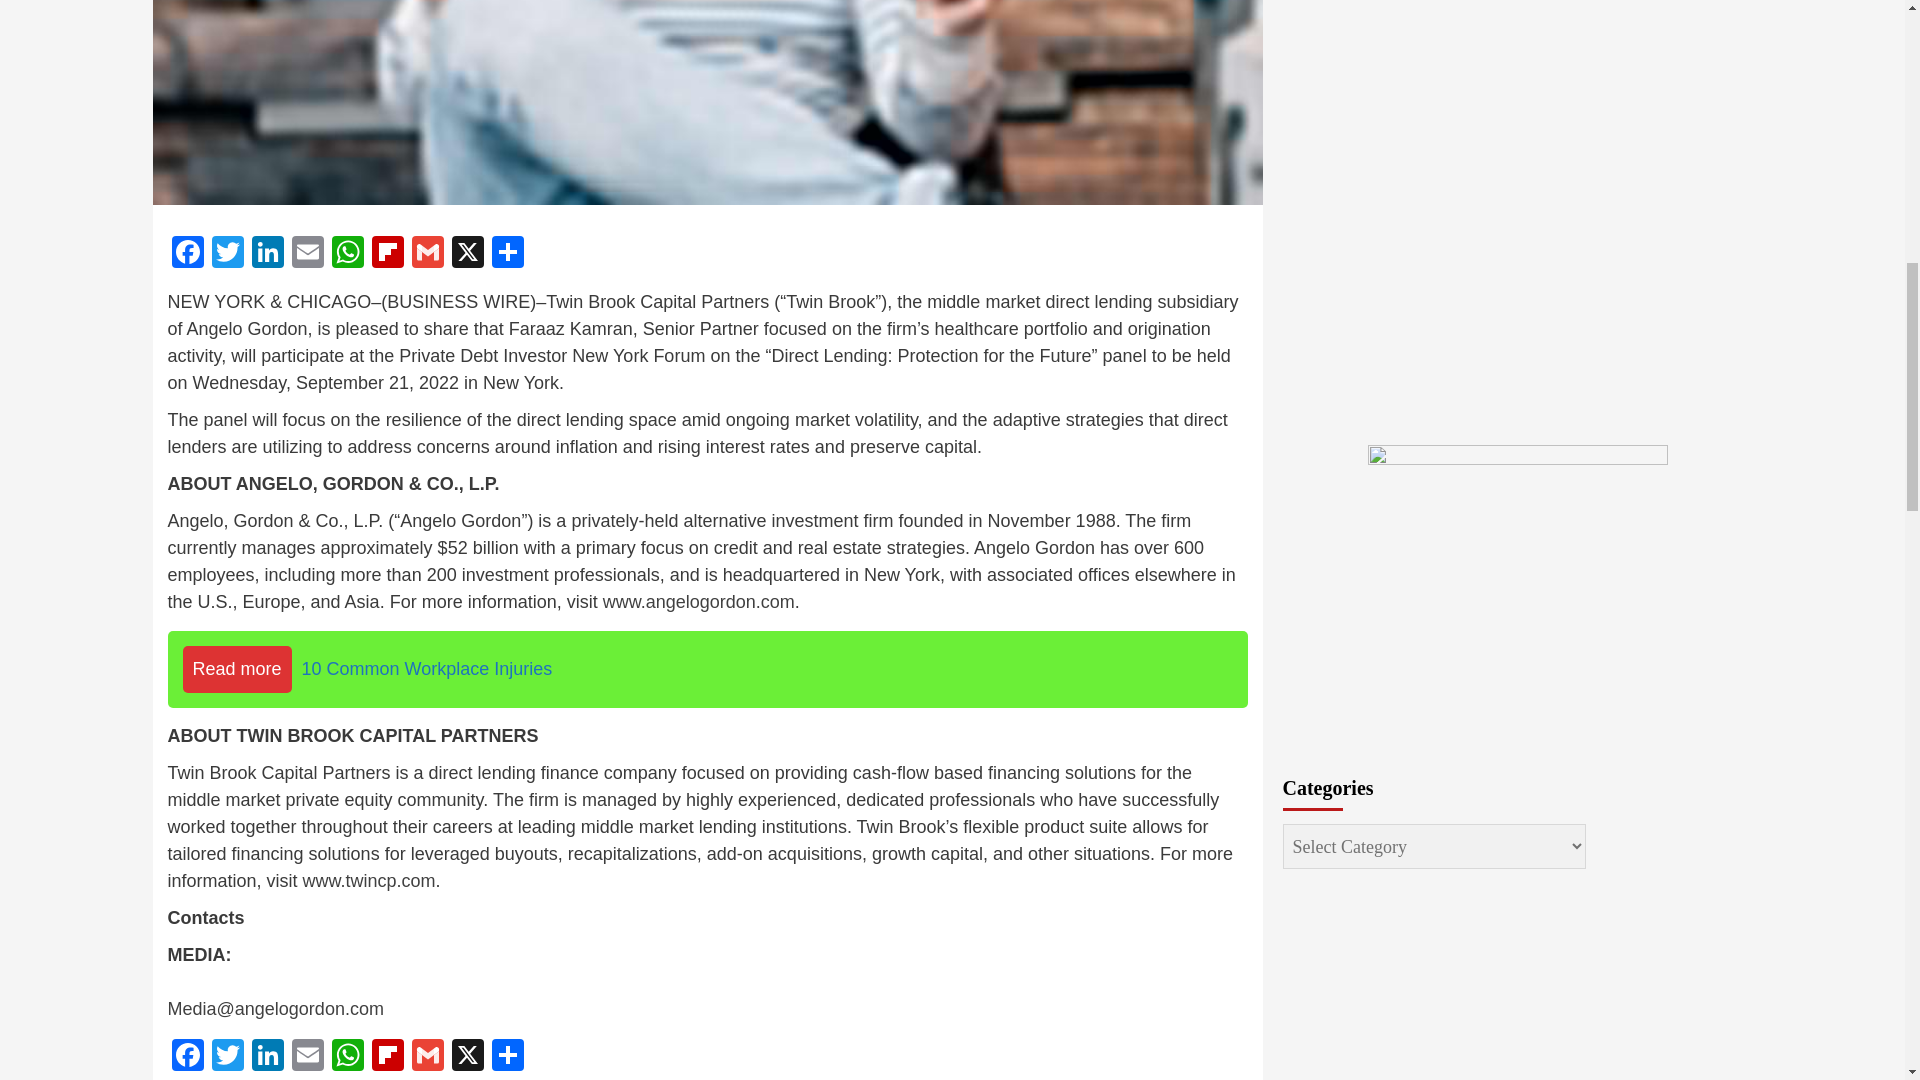 This screenshot has height=1080, width=1920. Describe the element at coordinates (308, 254) in the screenshot. I see `Email` at that location.